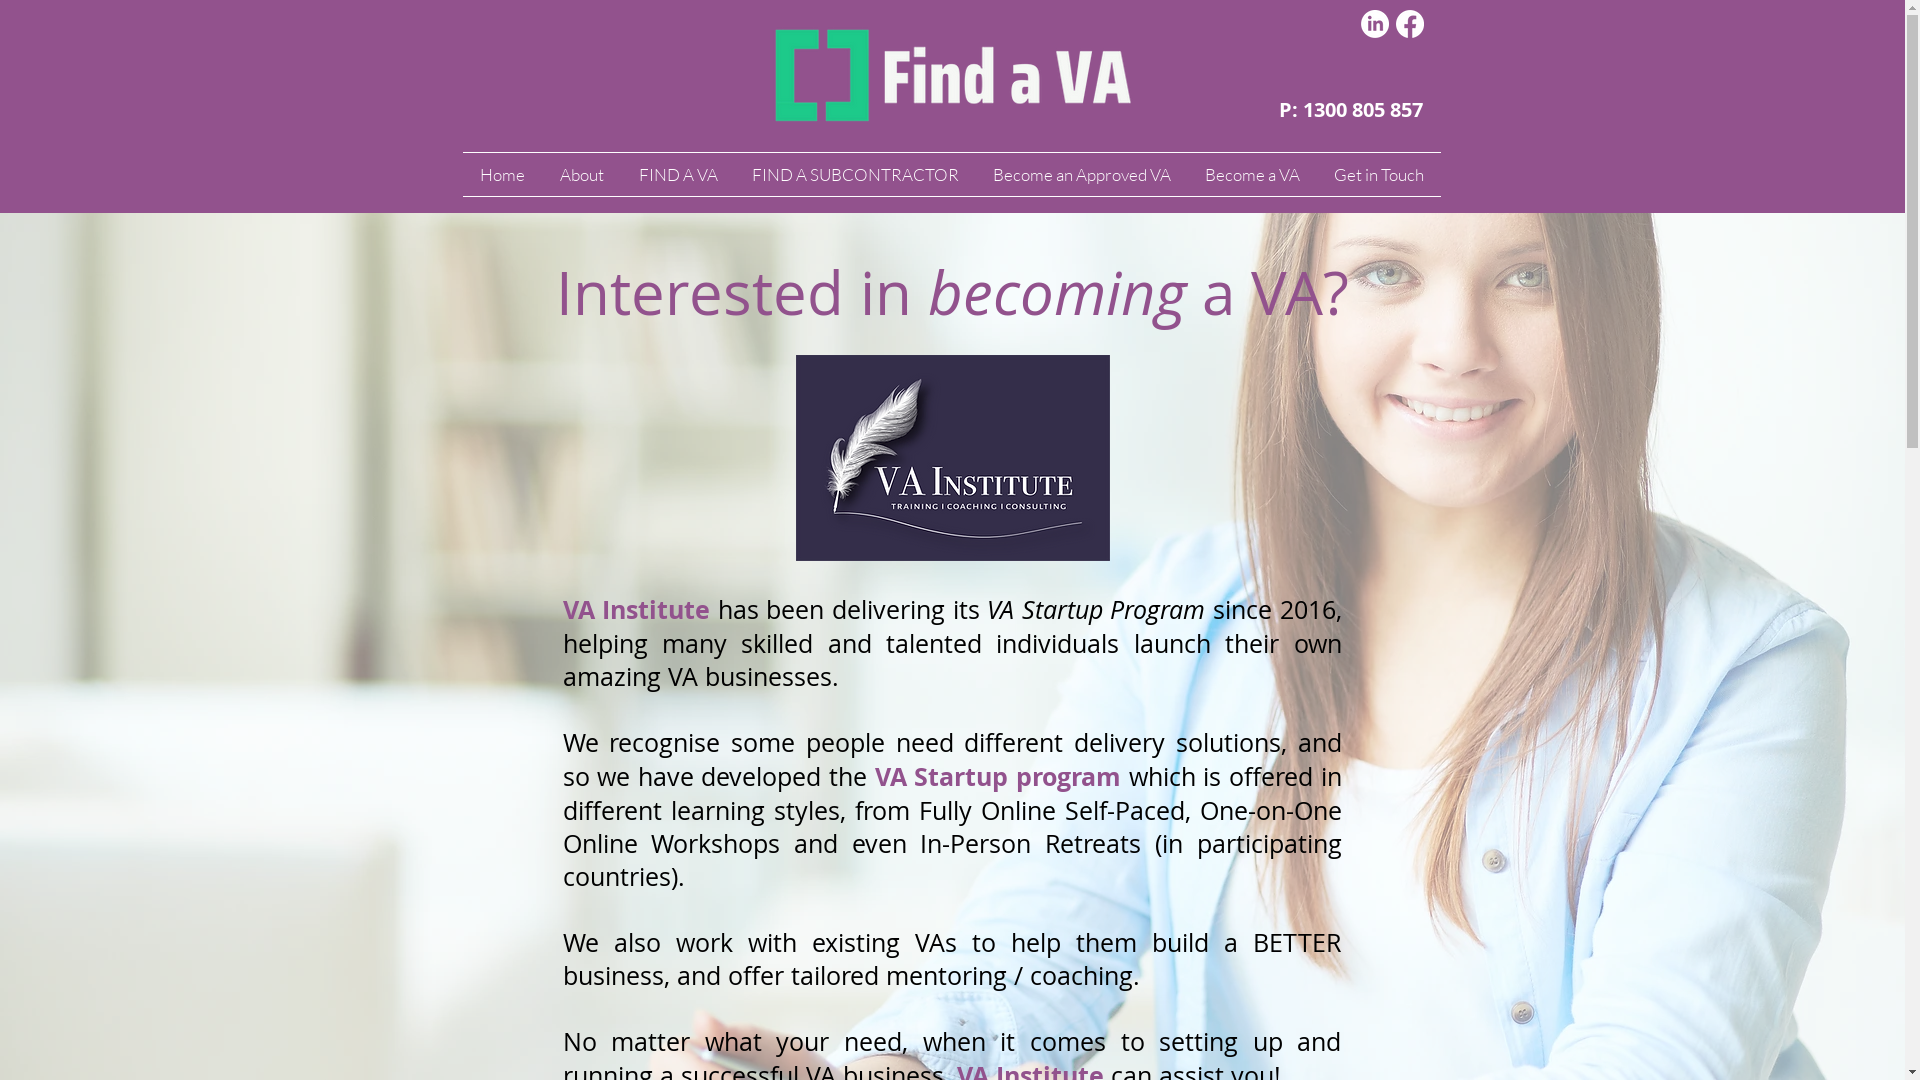 Image resolution: width=1920 pixels, height=1080 pixels. What do you see at coordinates (1082, 174) in the screenshot?
I see `Become an Approved VA` at bounding box center [1082, 174].